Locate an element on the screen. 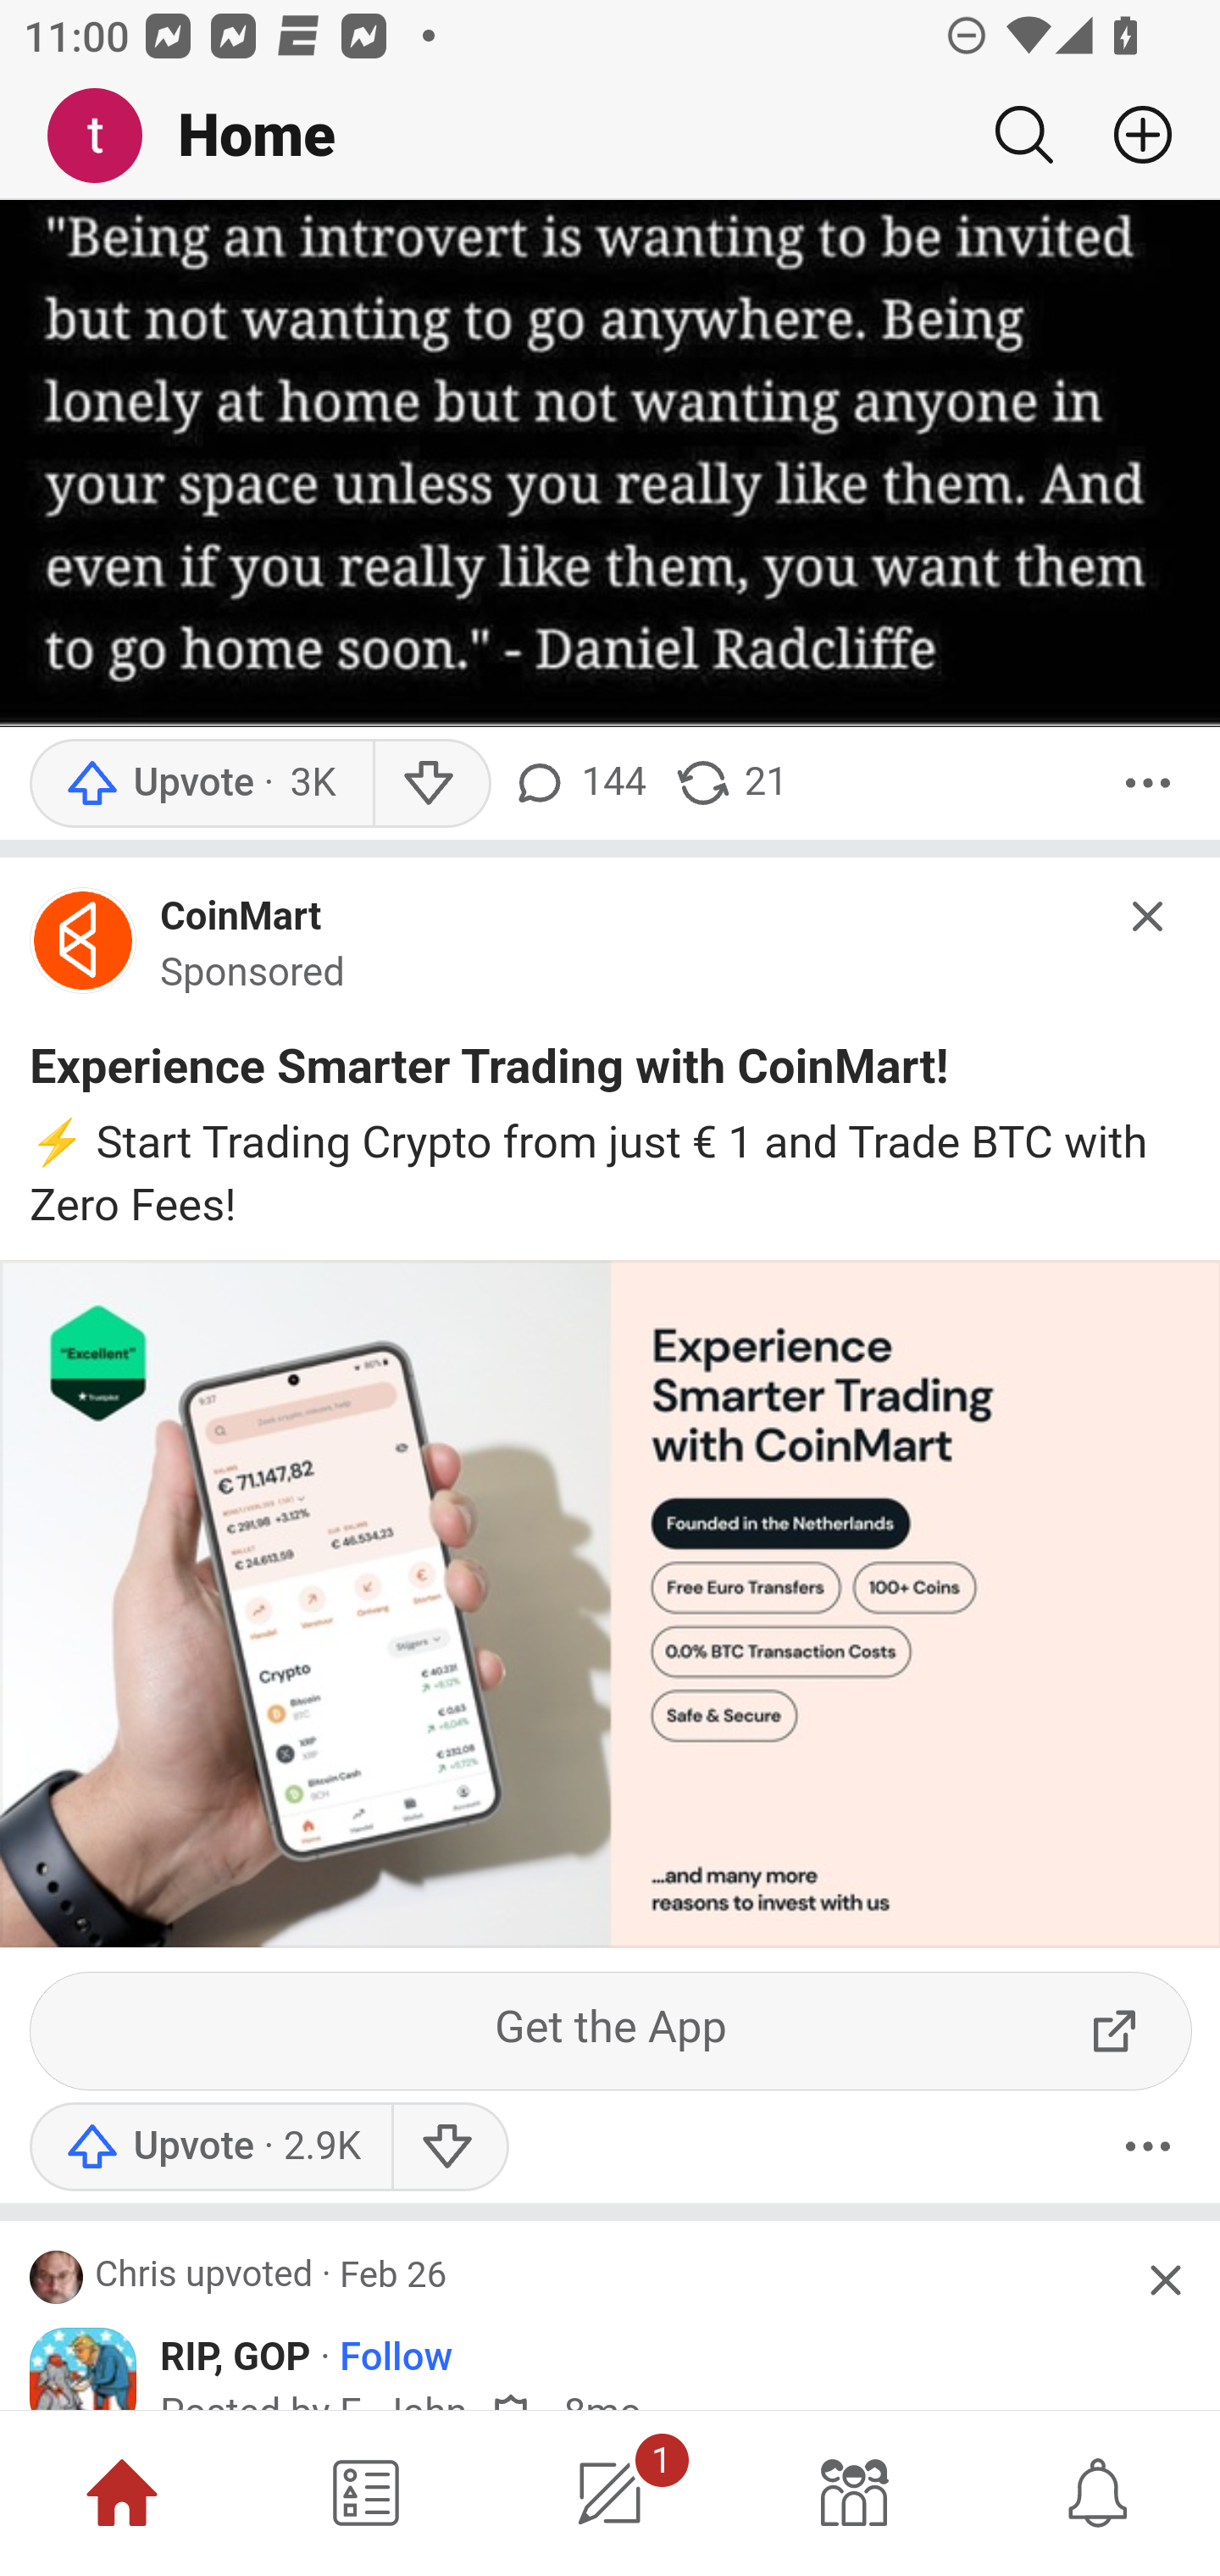 The height and width of the screenshot is (2576, 1220). More is located at coordinates (1148, 783).